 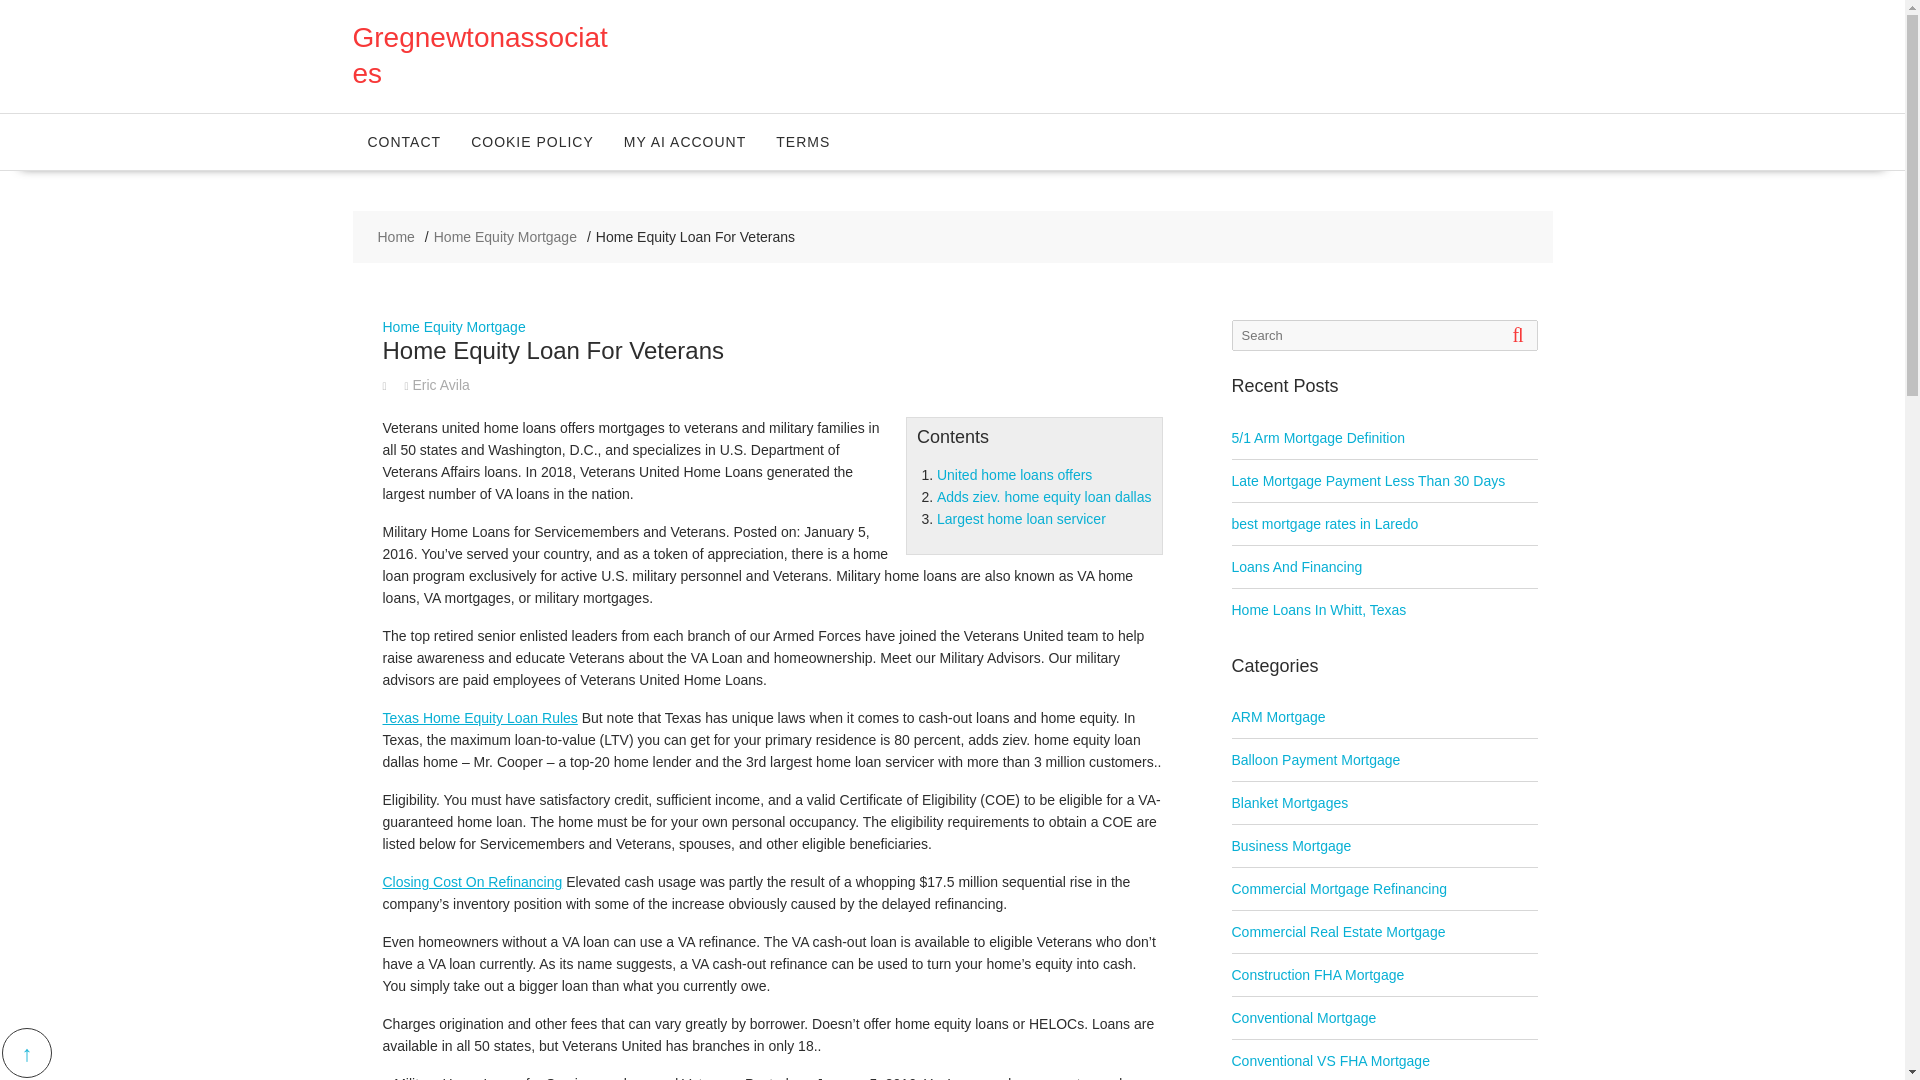 I want to click on Gregnewtonassociates, so click(x=478, y=54).